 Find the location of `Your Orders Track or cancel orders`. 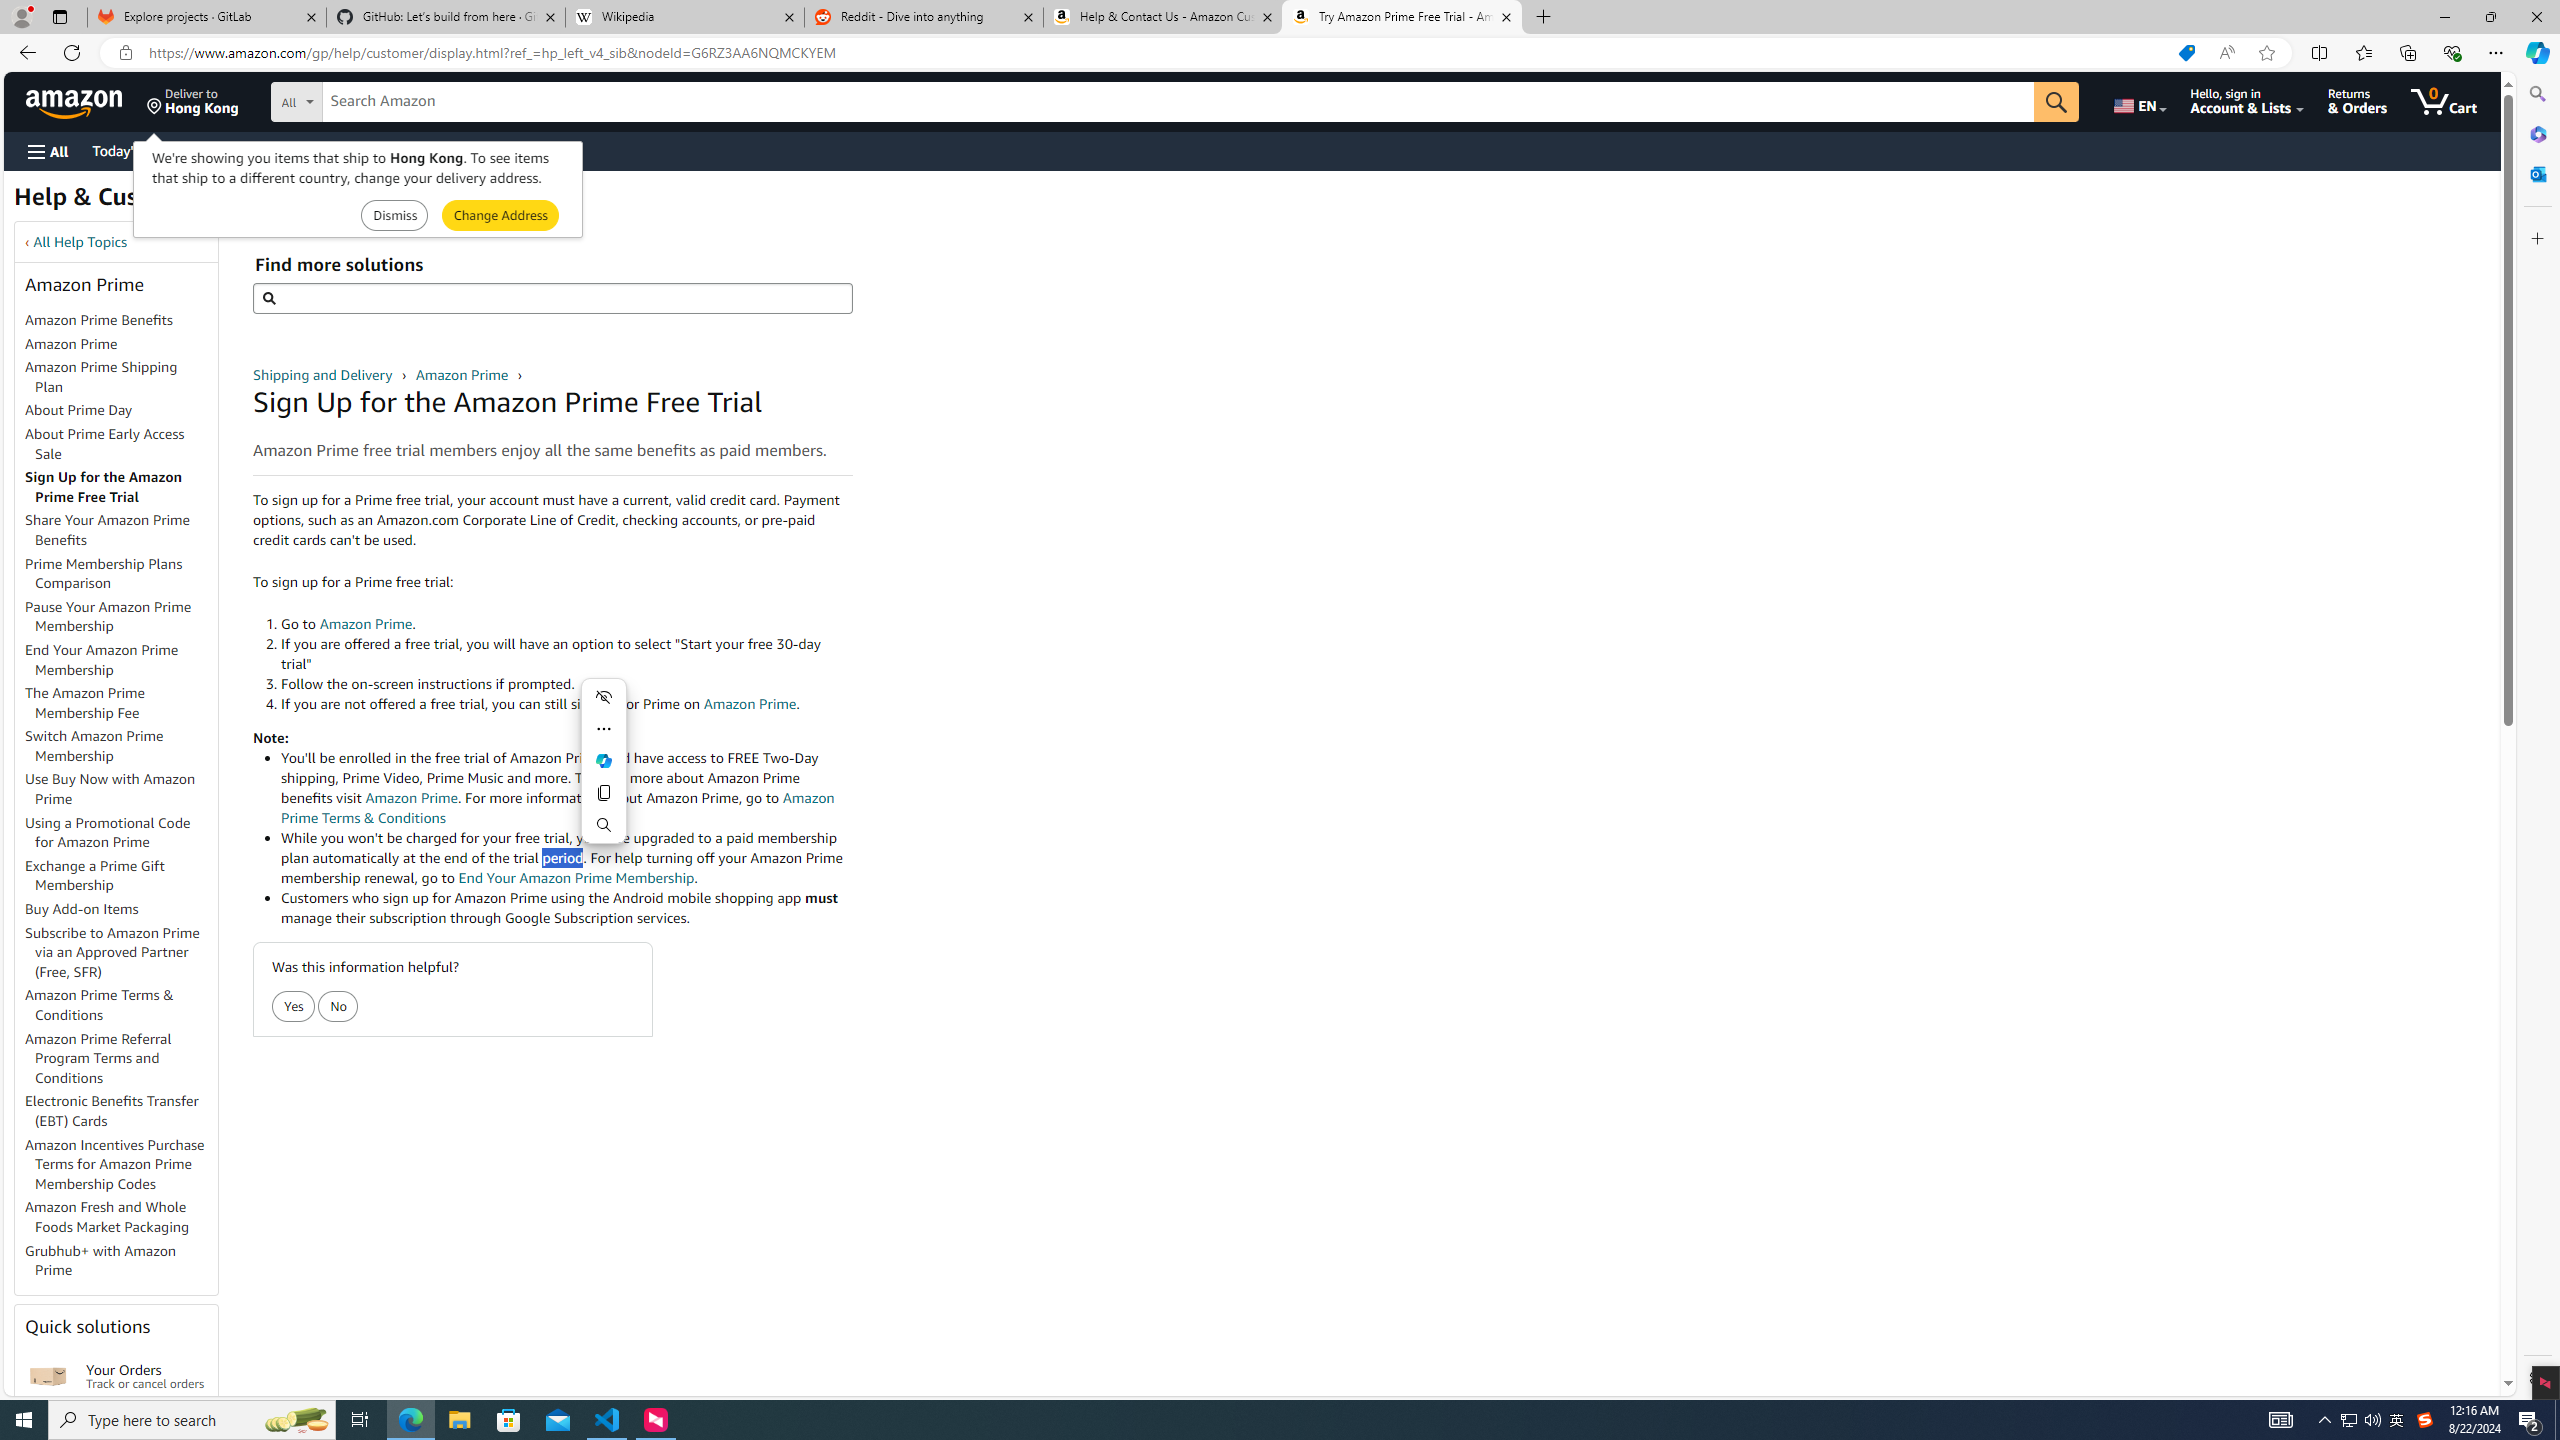

Your Orders Track or cancel orders is located at coordinates (146, 1376).